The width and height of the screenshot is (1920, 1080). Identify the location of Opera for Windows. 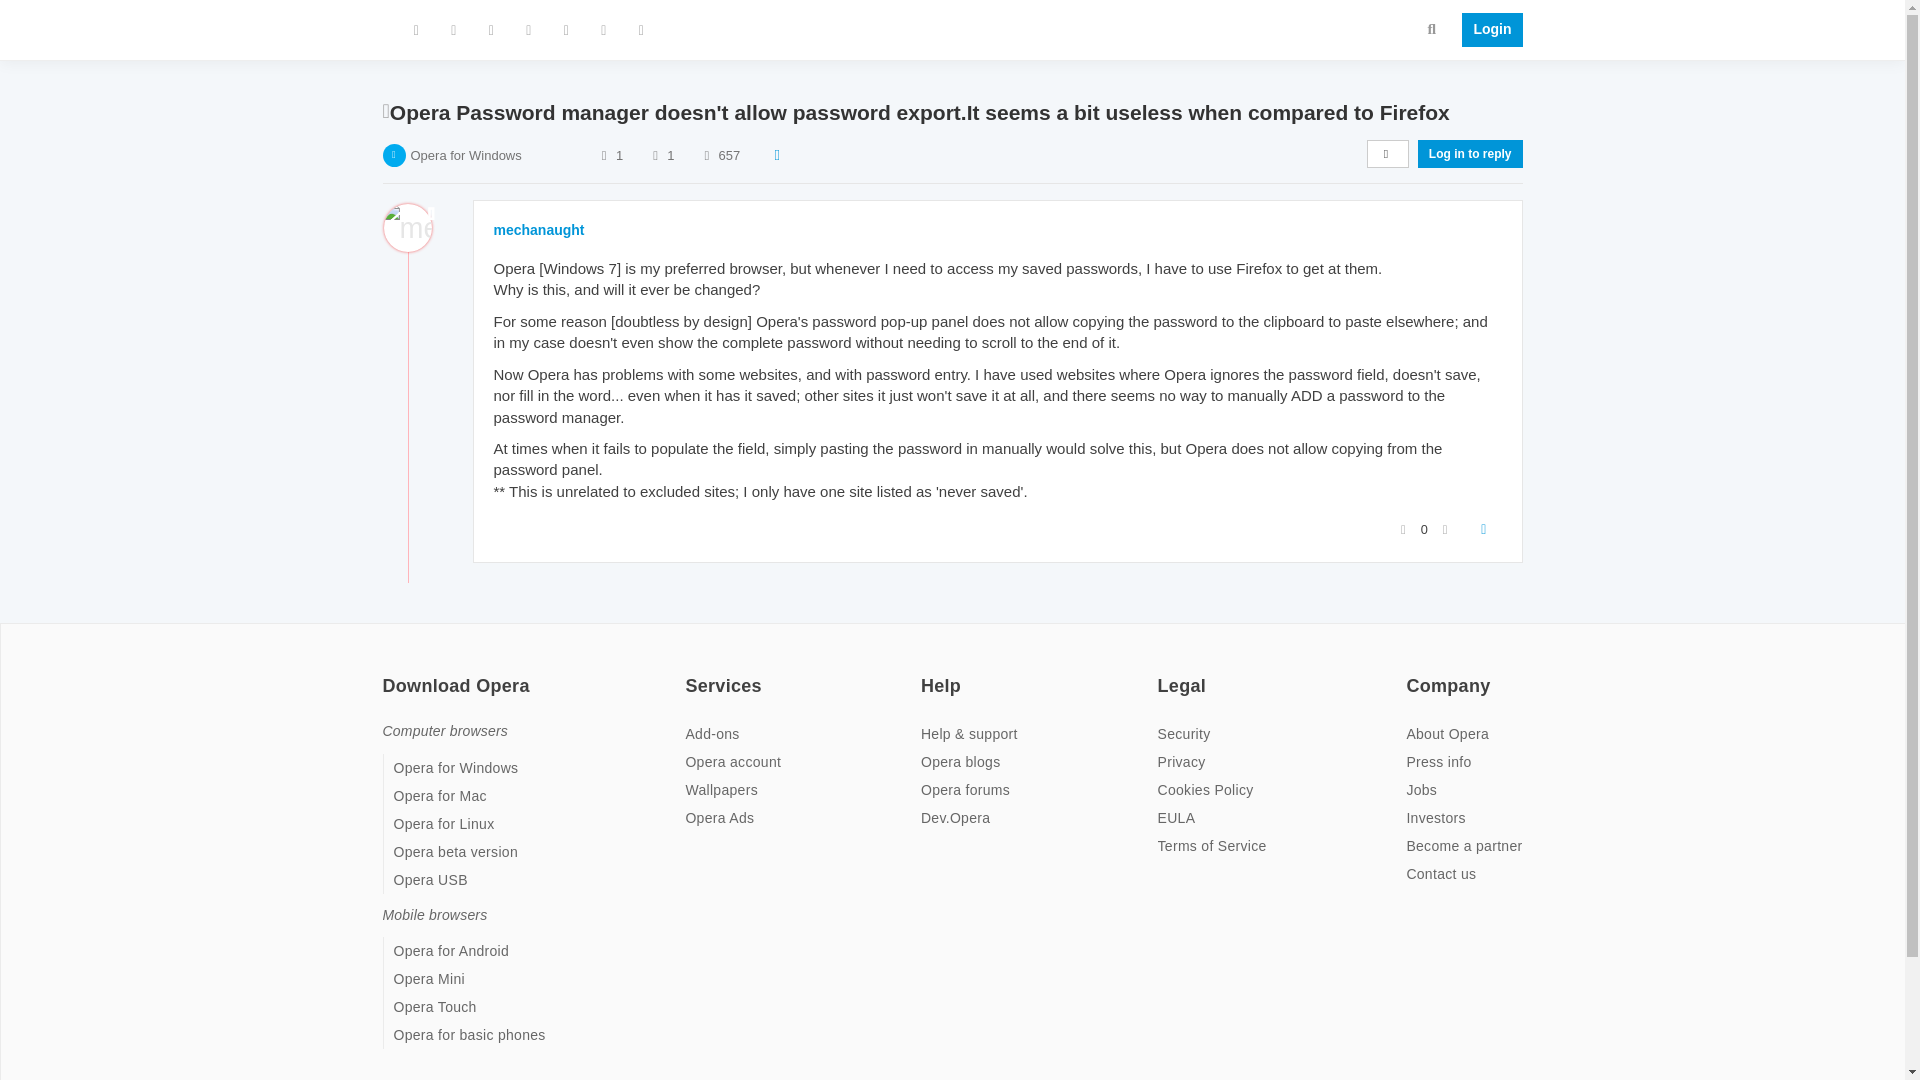
(465, 155).